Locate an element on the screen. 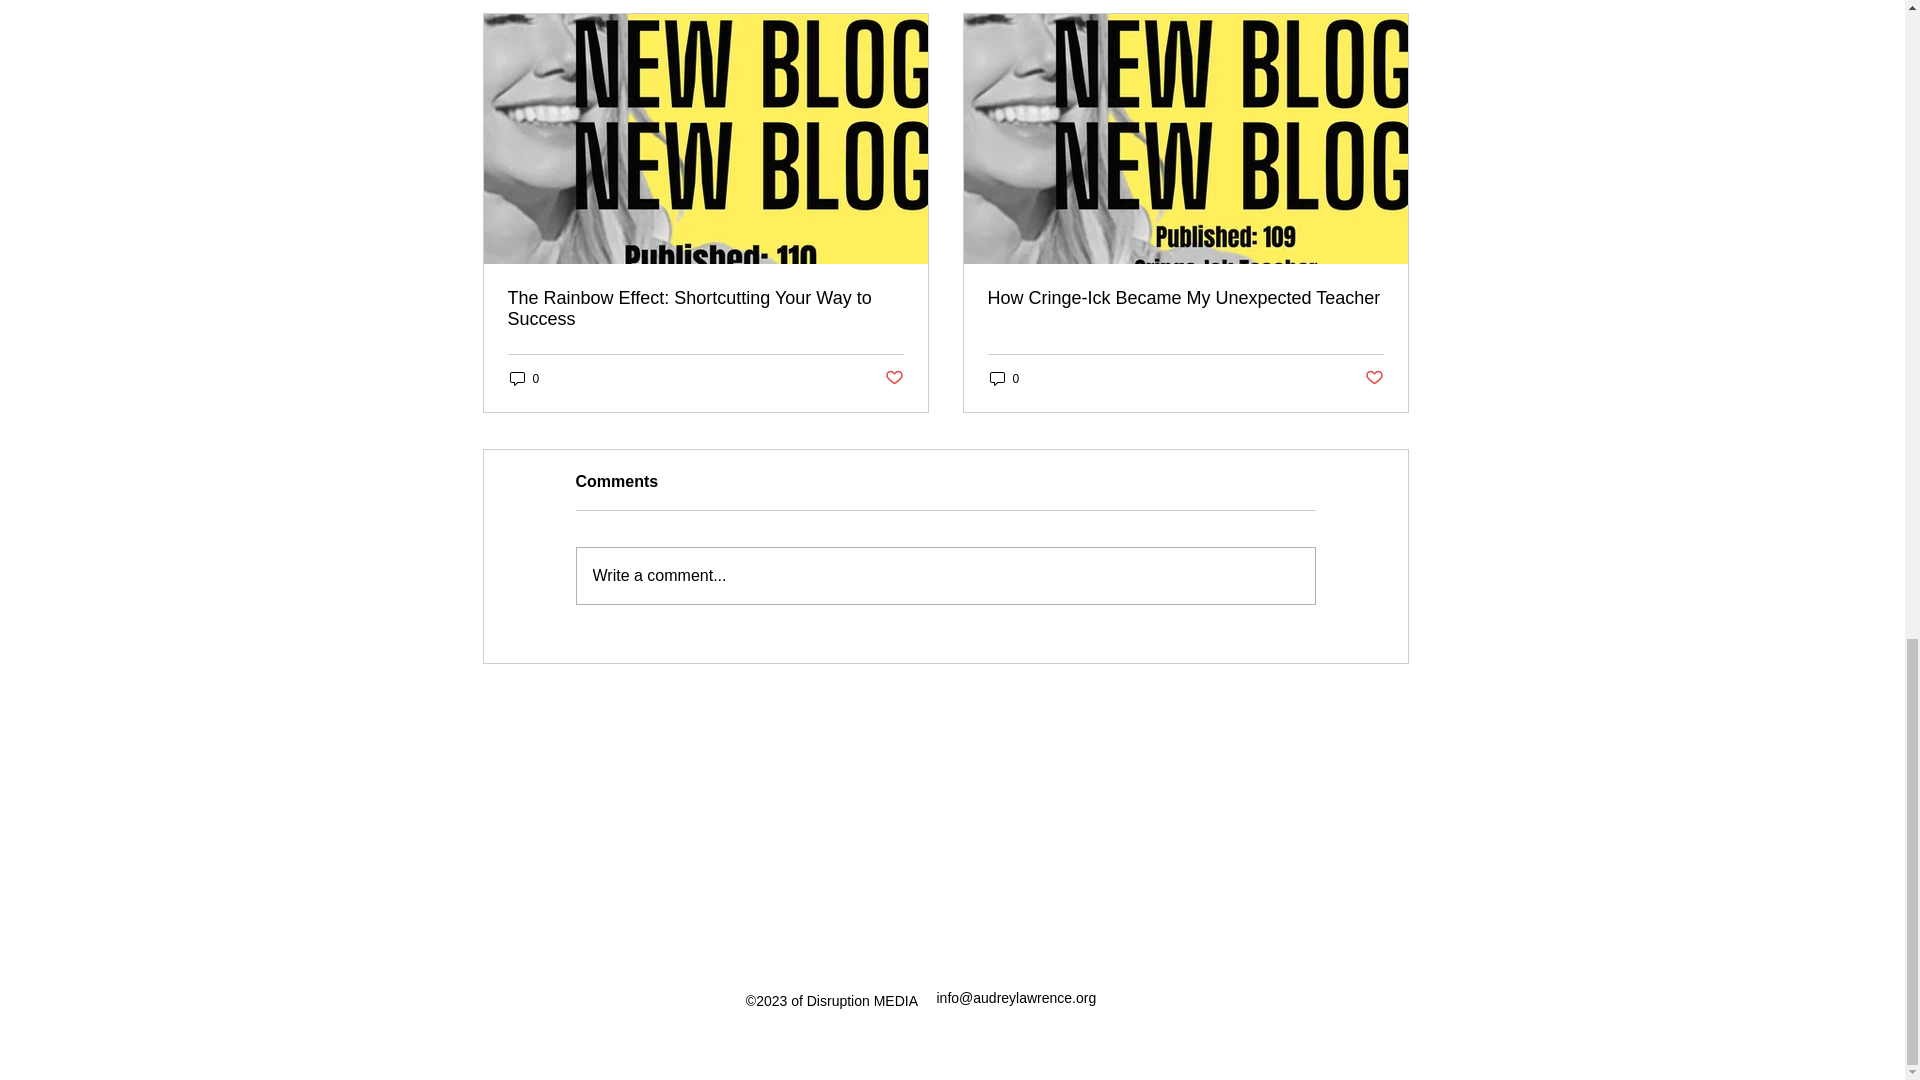  Post not marked as liked is located at coordinates (1372, 378).